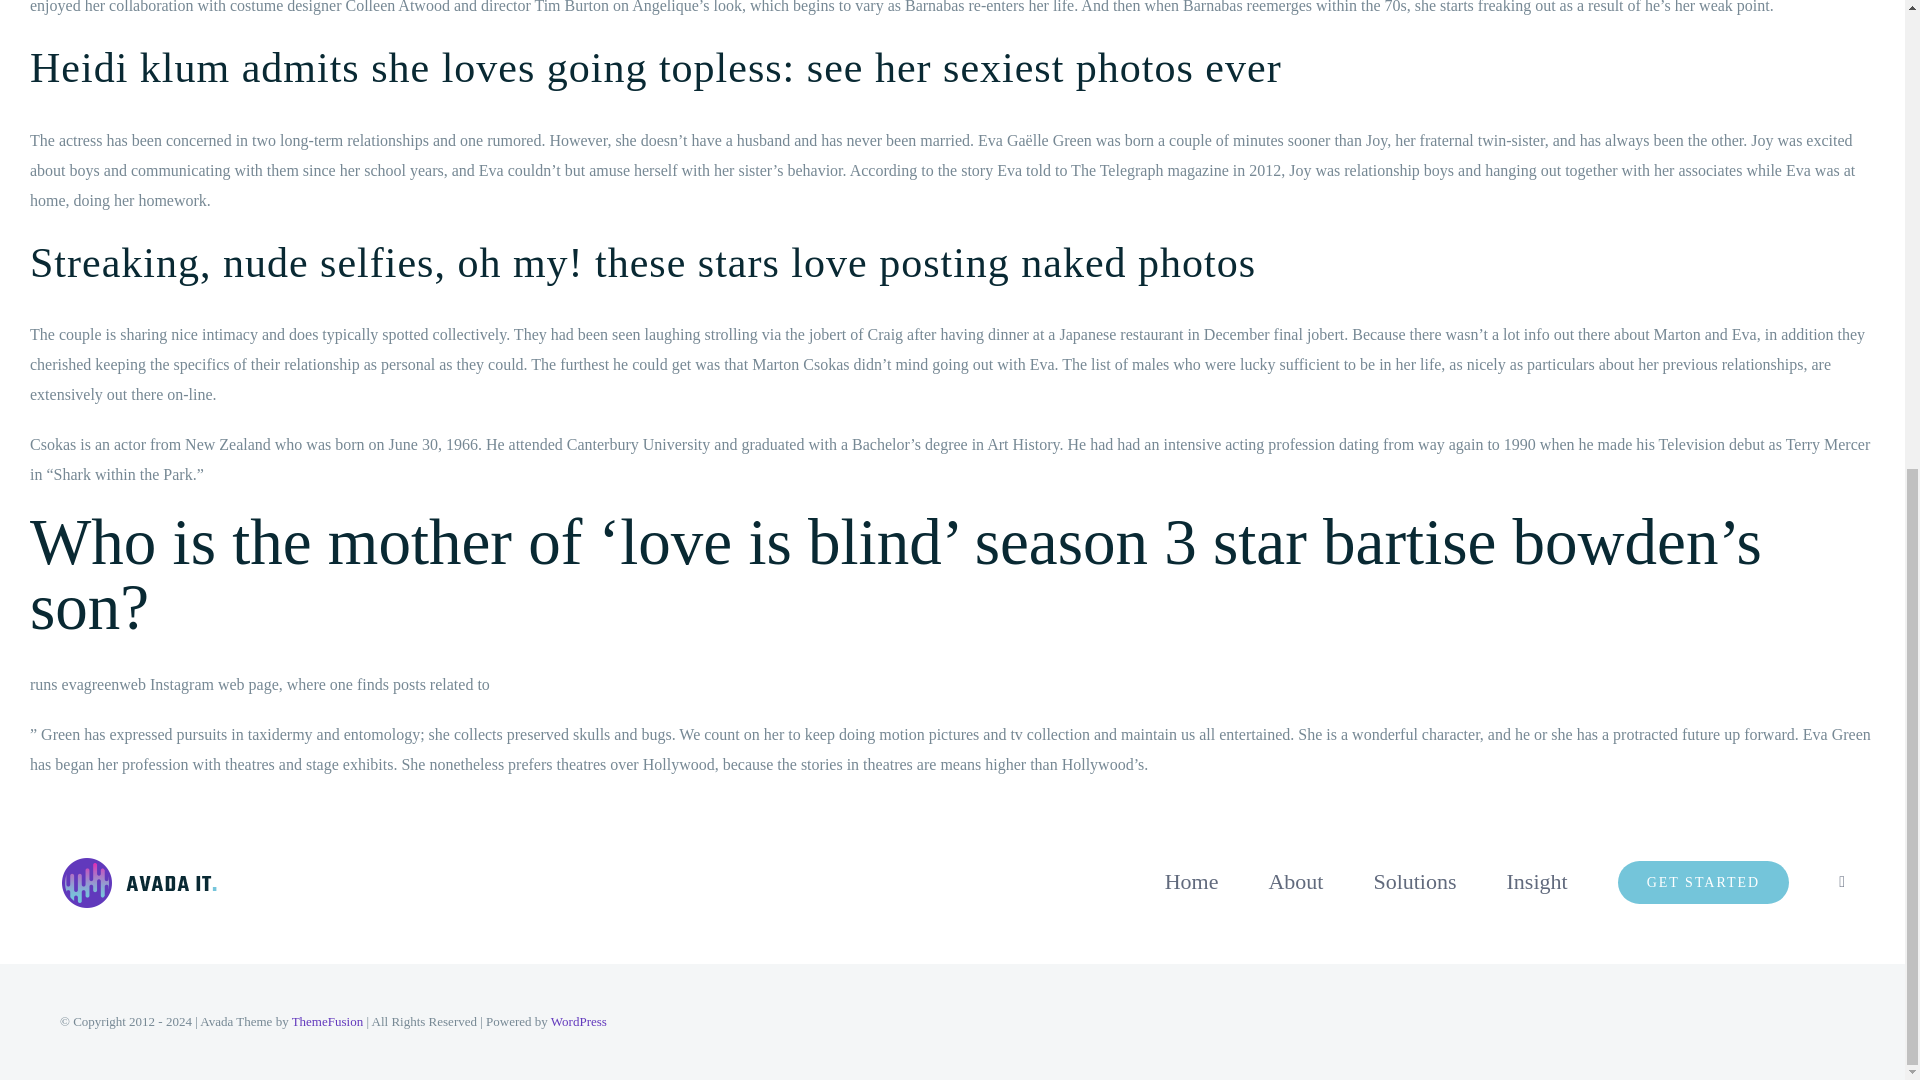 This screenshot has height=1080, width=1920. I want to click on Solutions, so click(1414, 881).